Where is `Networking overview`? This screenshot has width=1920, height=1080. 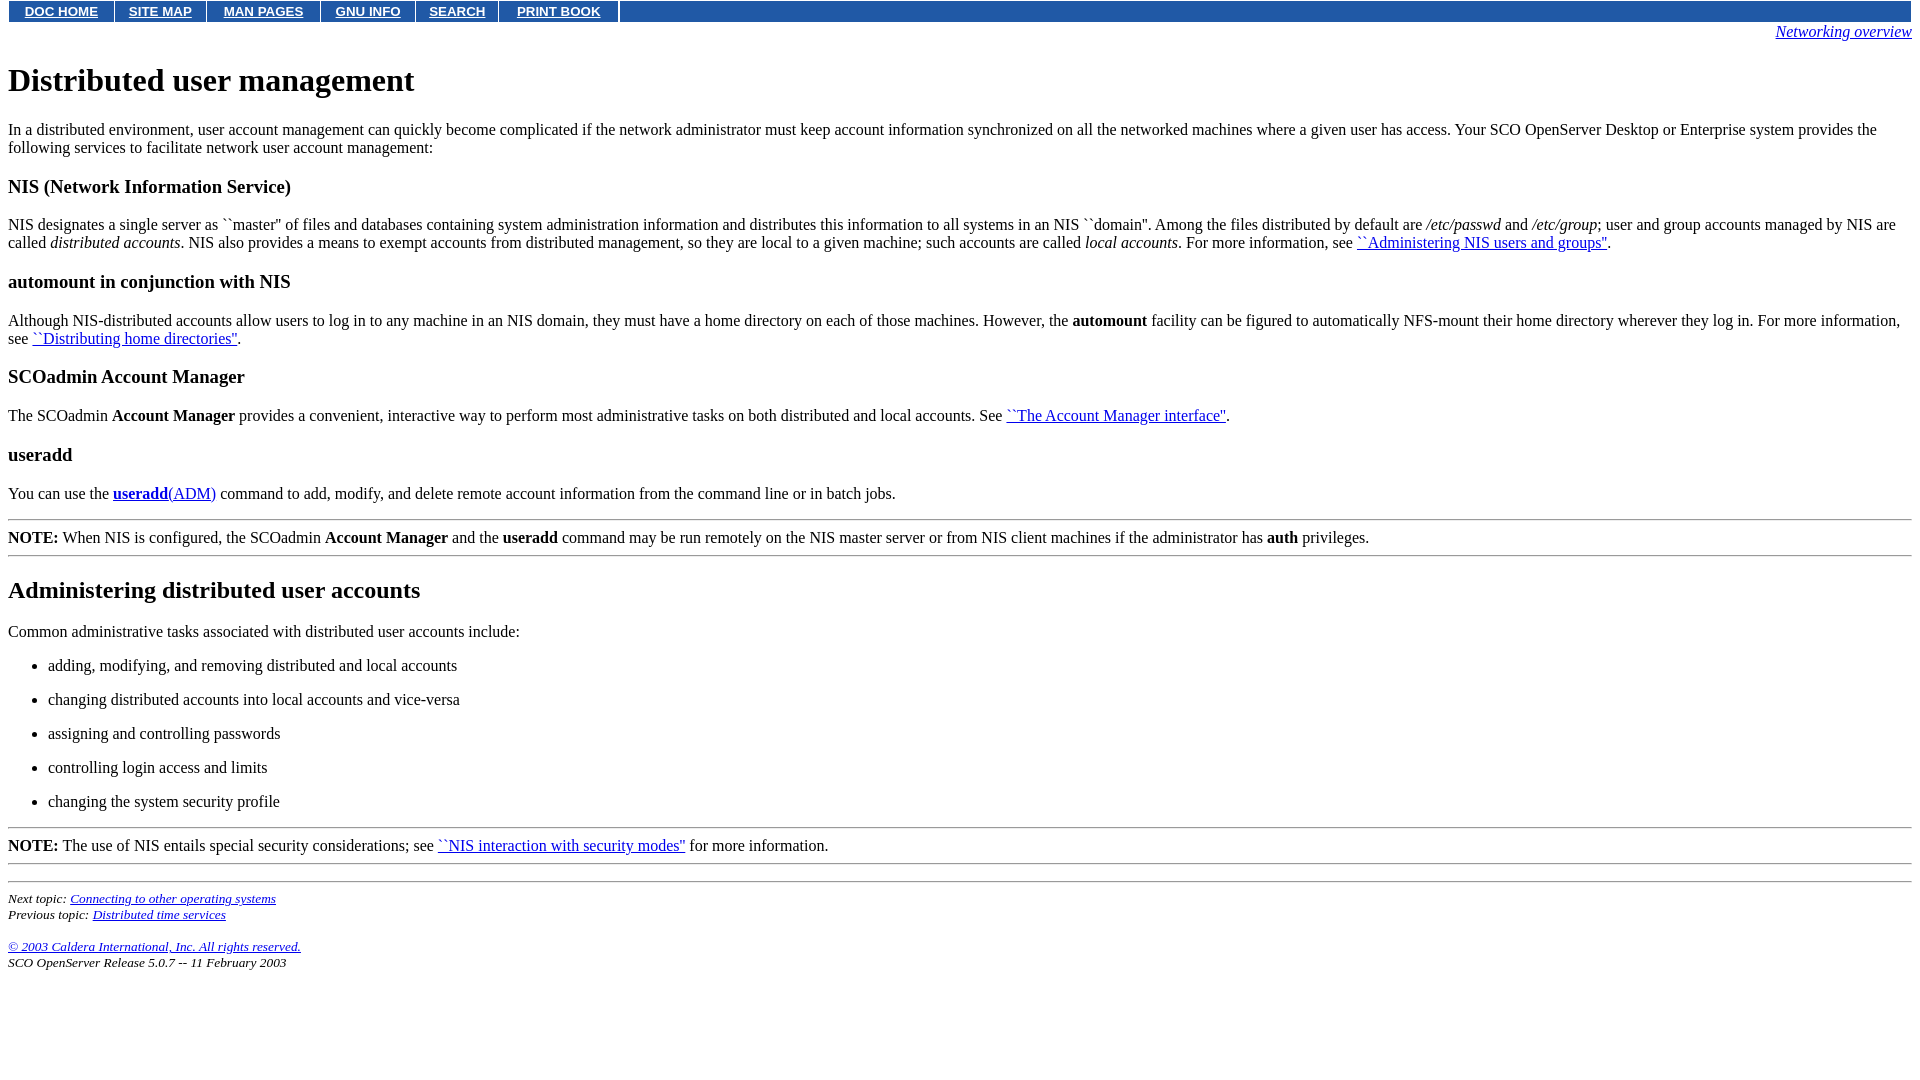 Networking overview is located at coordinates (1844, 30).